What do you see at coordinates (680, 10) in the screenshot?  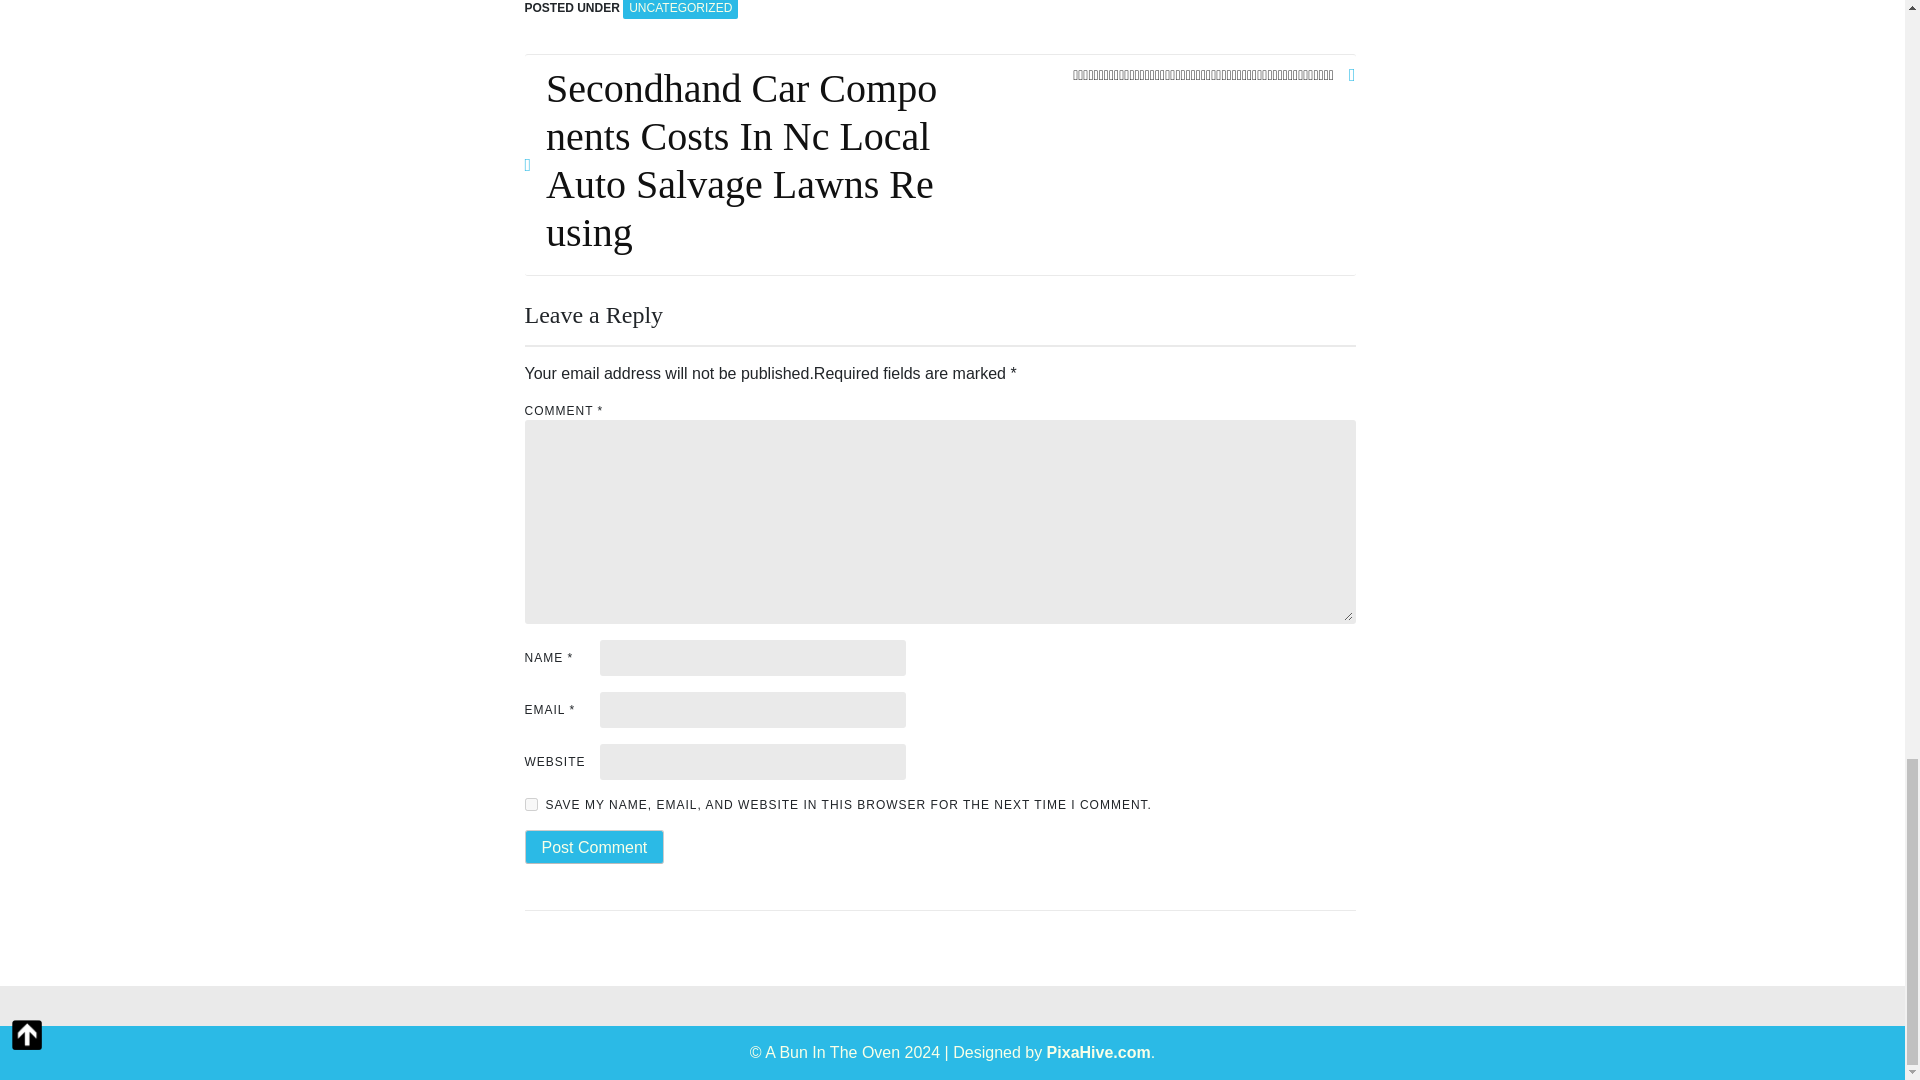 I see `UNCATEGORIZED` at bounding box center [680, 10].